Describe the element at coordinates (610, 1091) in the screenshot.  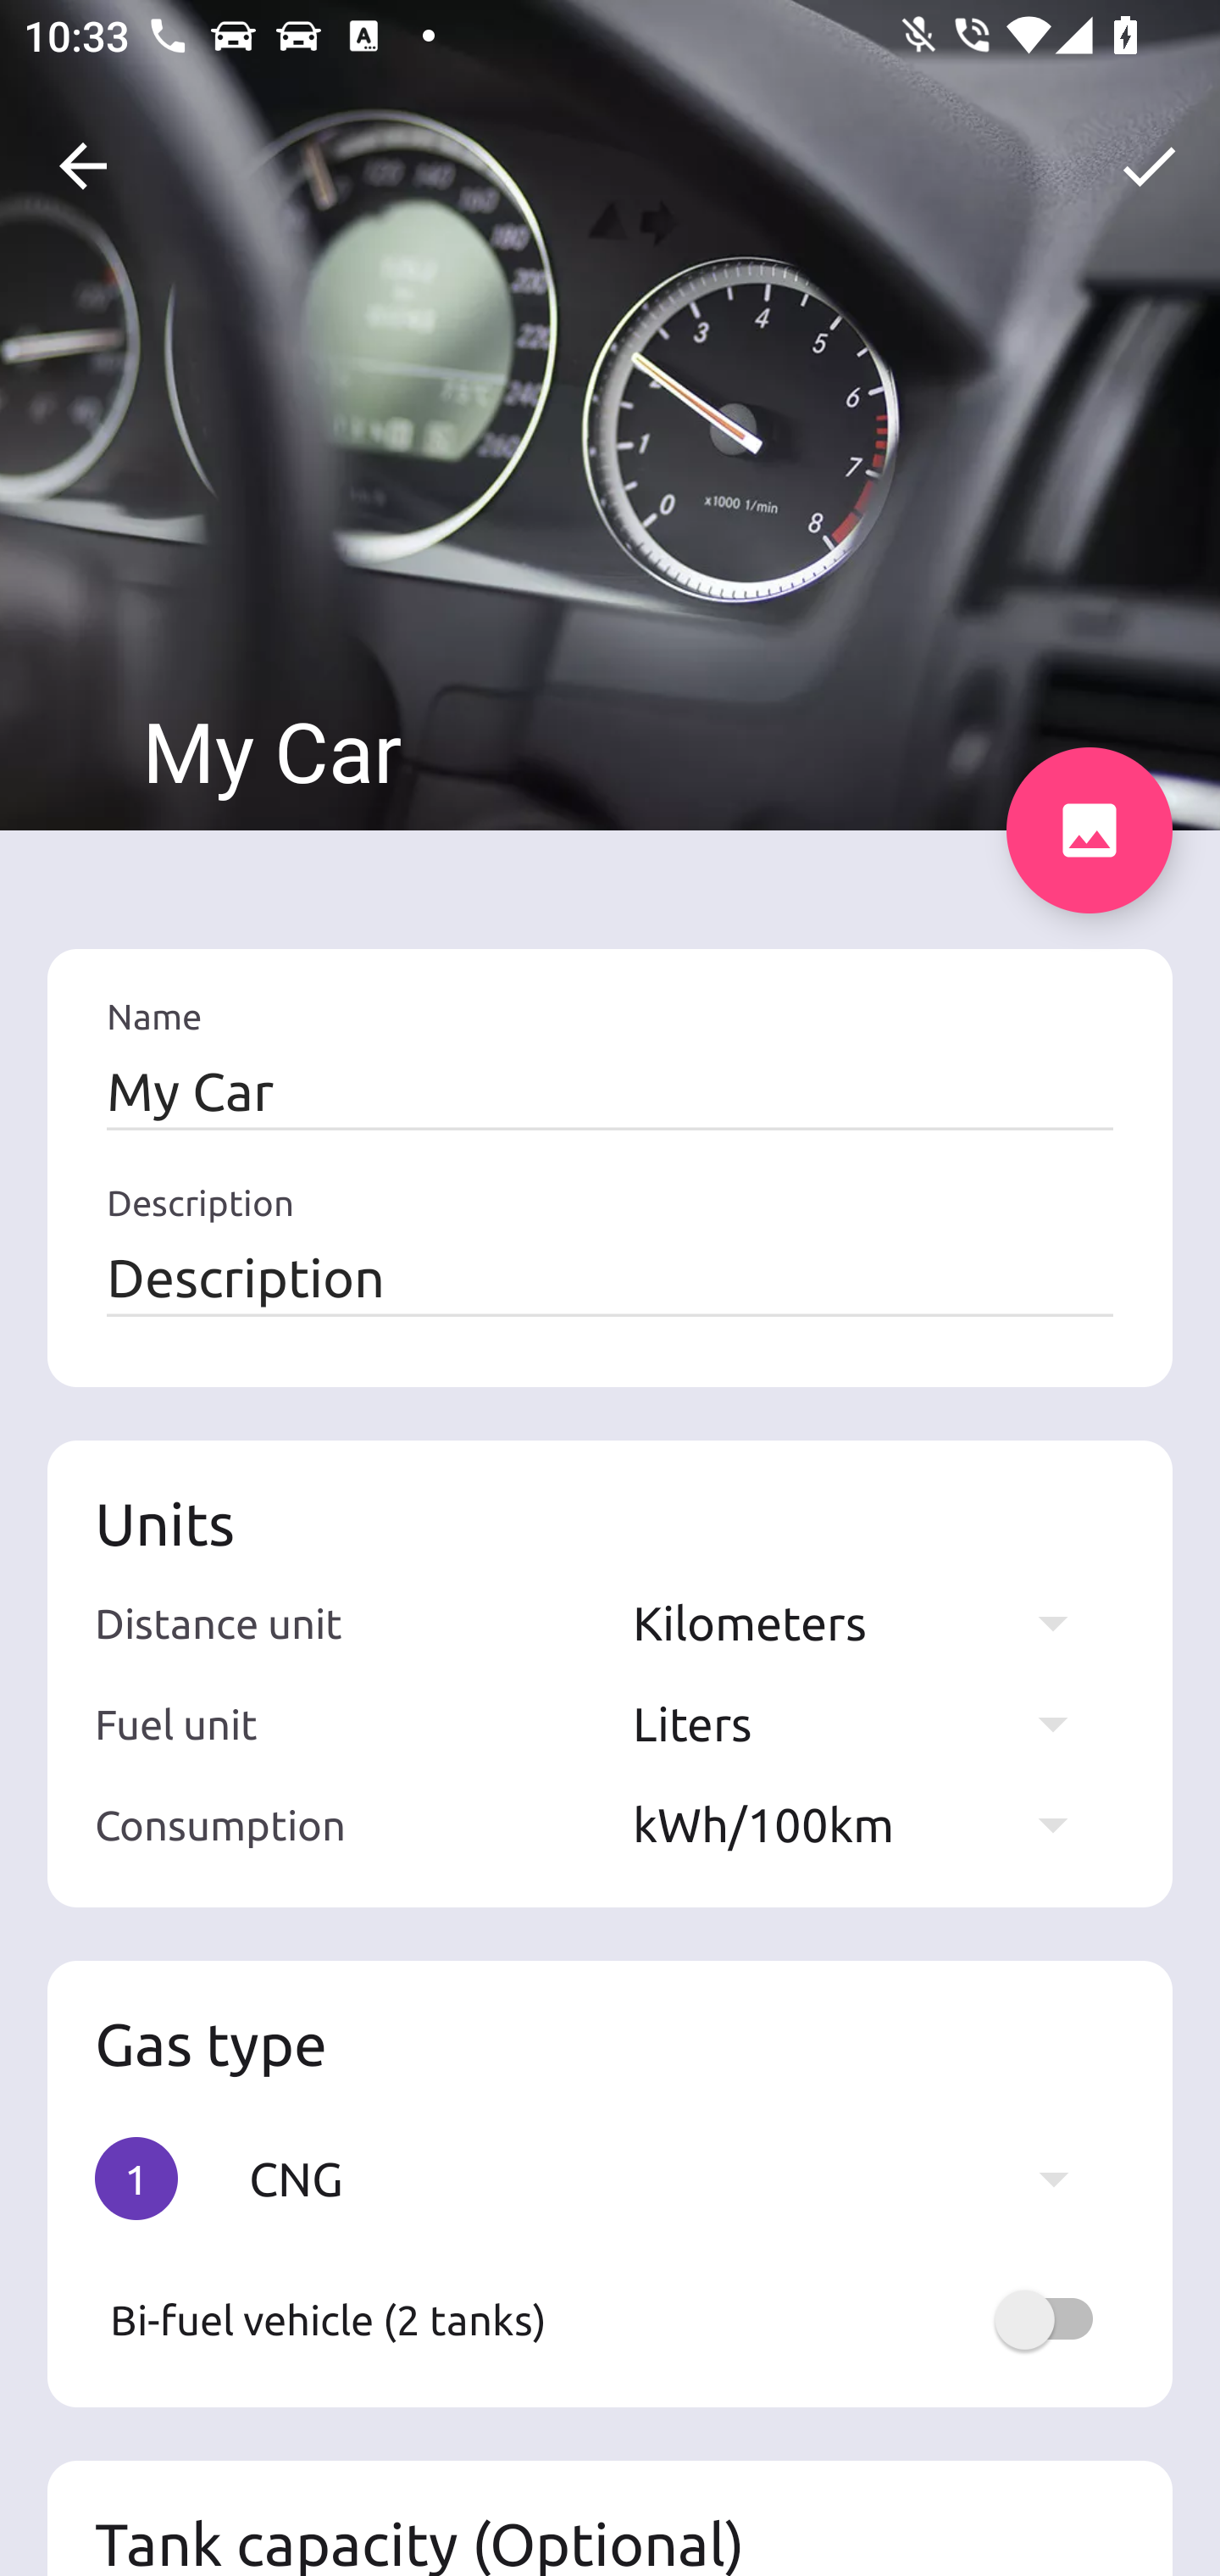
I see `My Car` at that location.